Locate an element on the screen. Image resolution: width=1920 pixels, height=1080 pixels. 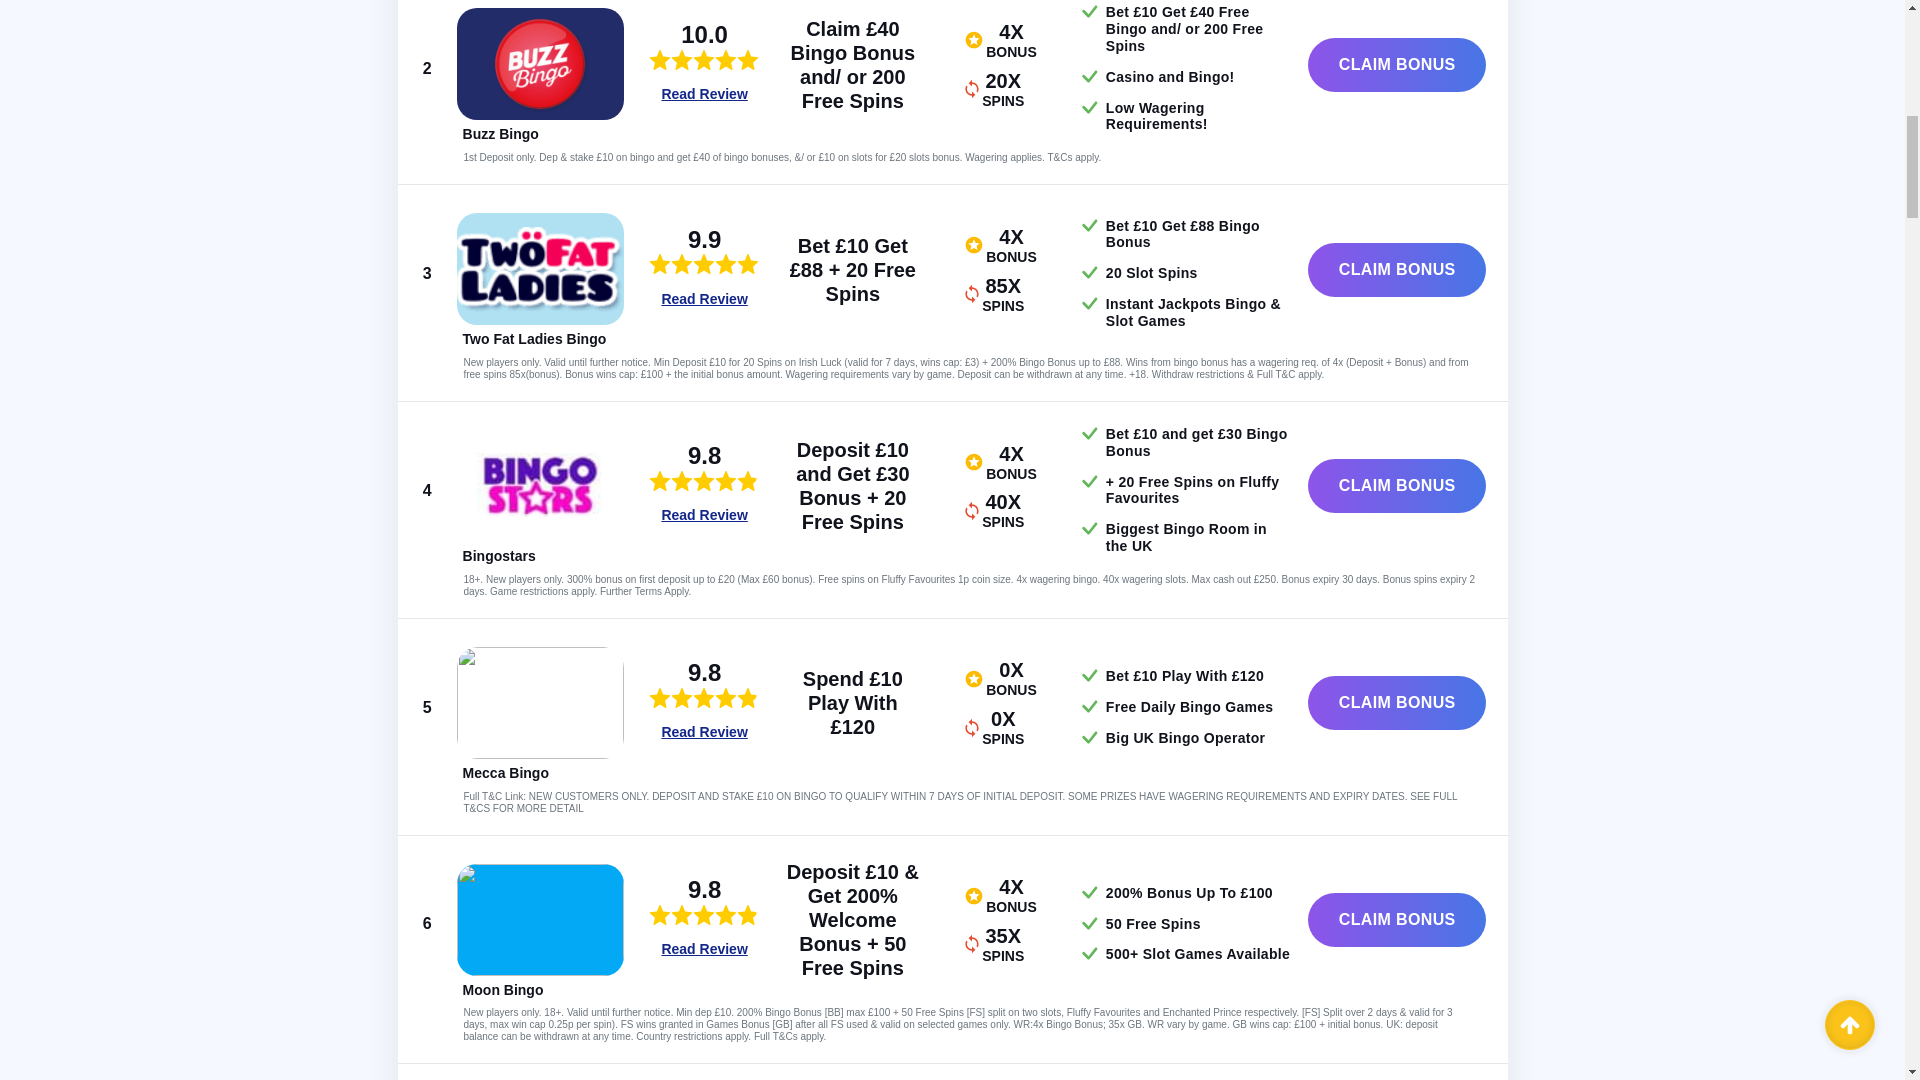
Bingostars is located at coordinates (540, 486).